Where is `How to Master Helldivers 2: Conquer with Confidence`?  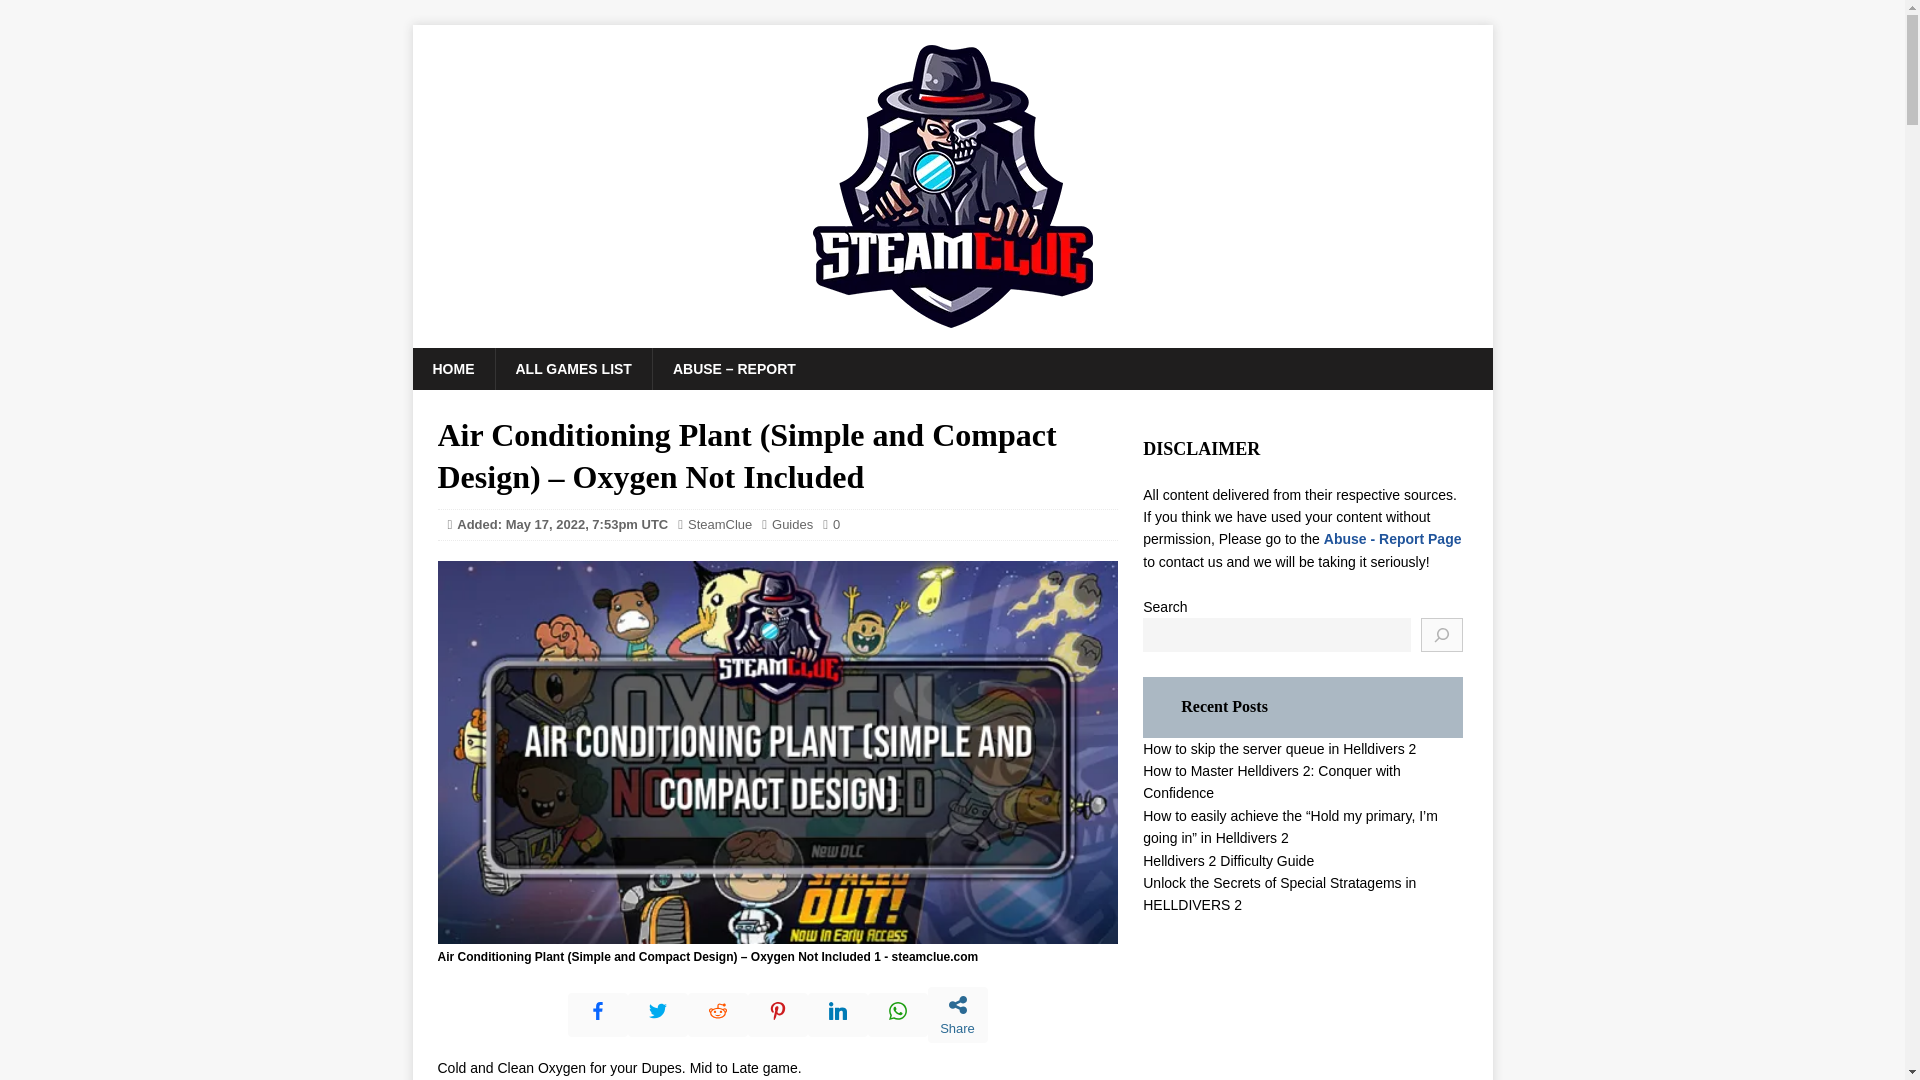
How to Master Helldivers 2: Conquer with Confidence is located at coordinates (1272, 782).